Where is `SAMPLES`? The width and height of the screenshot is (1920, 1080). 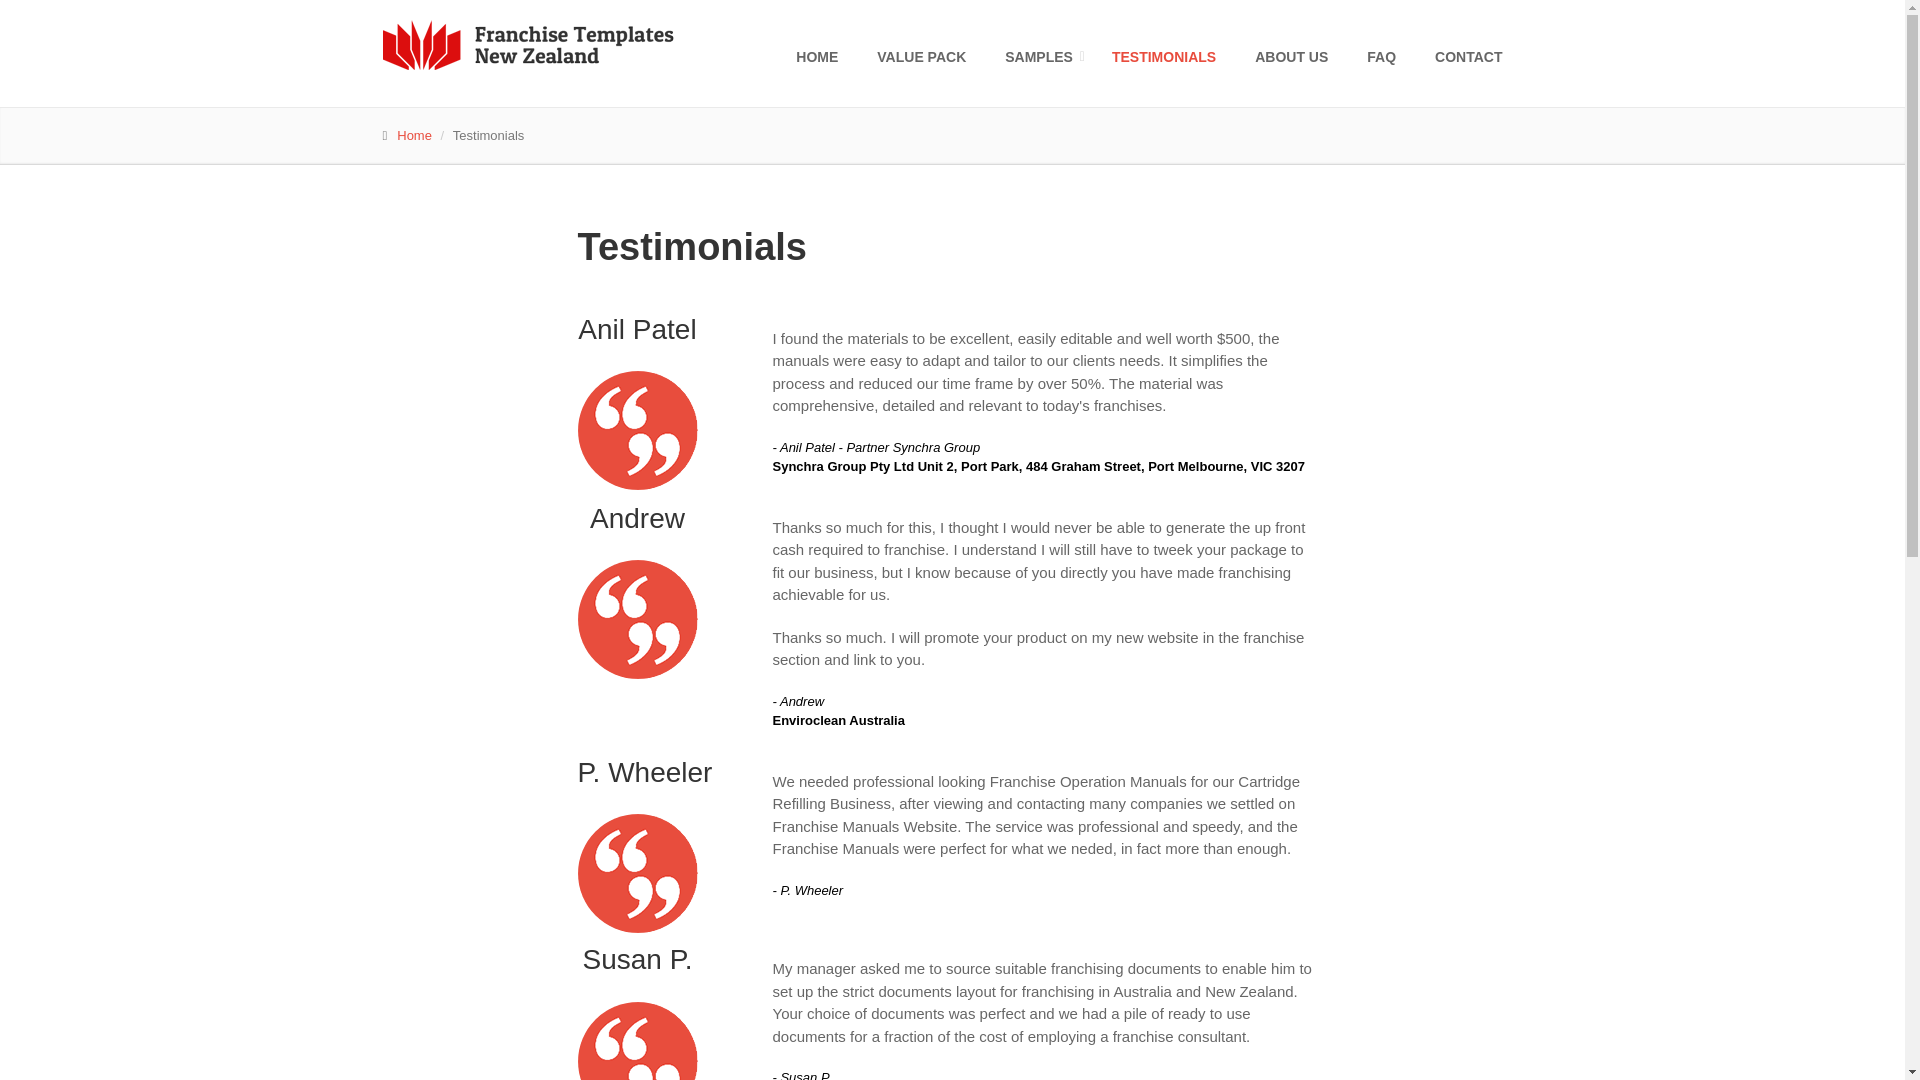 SAMPLES is located at coordinates (1046, 56).